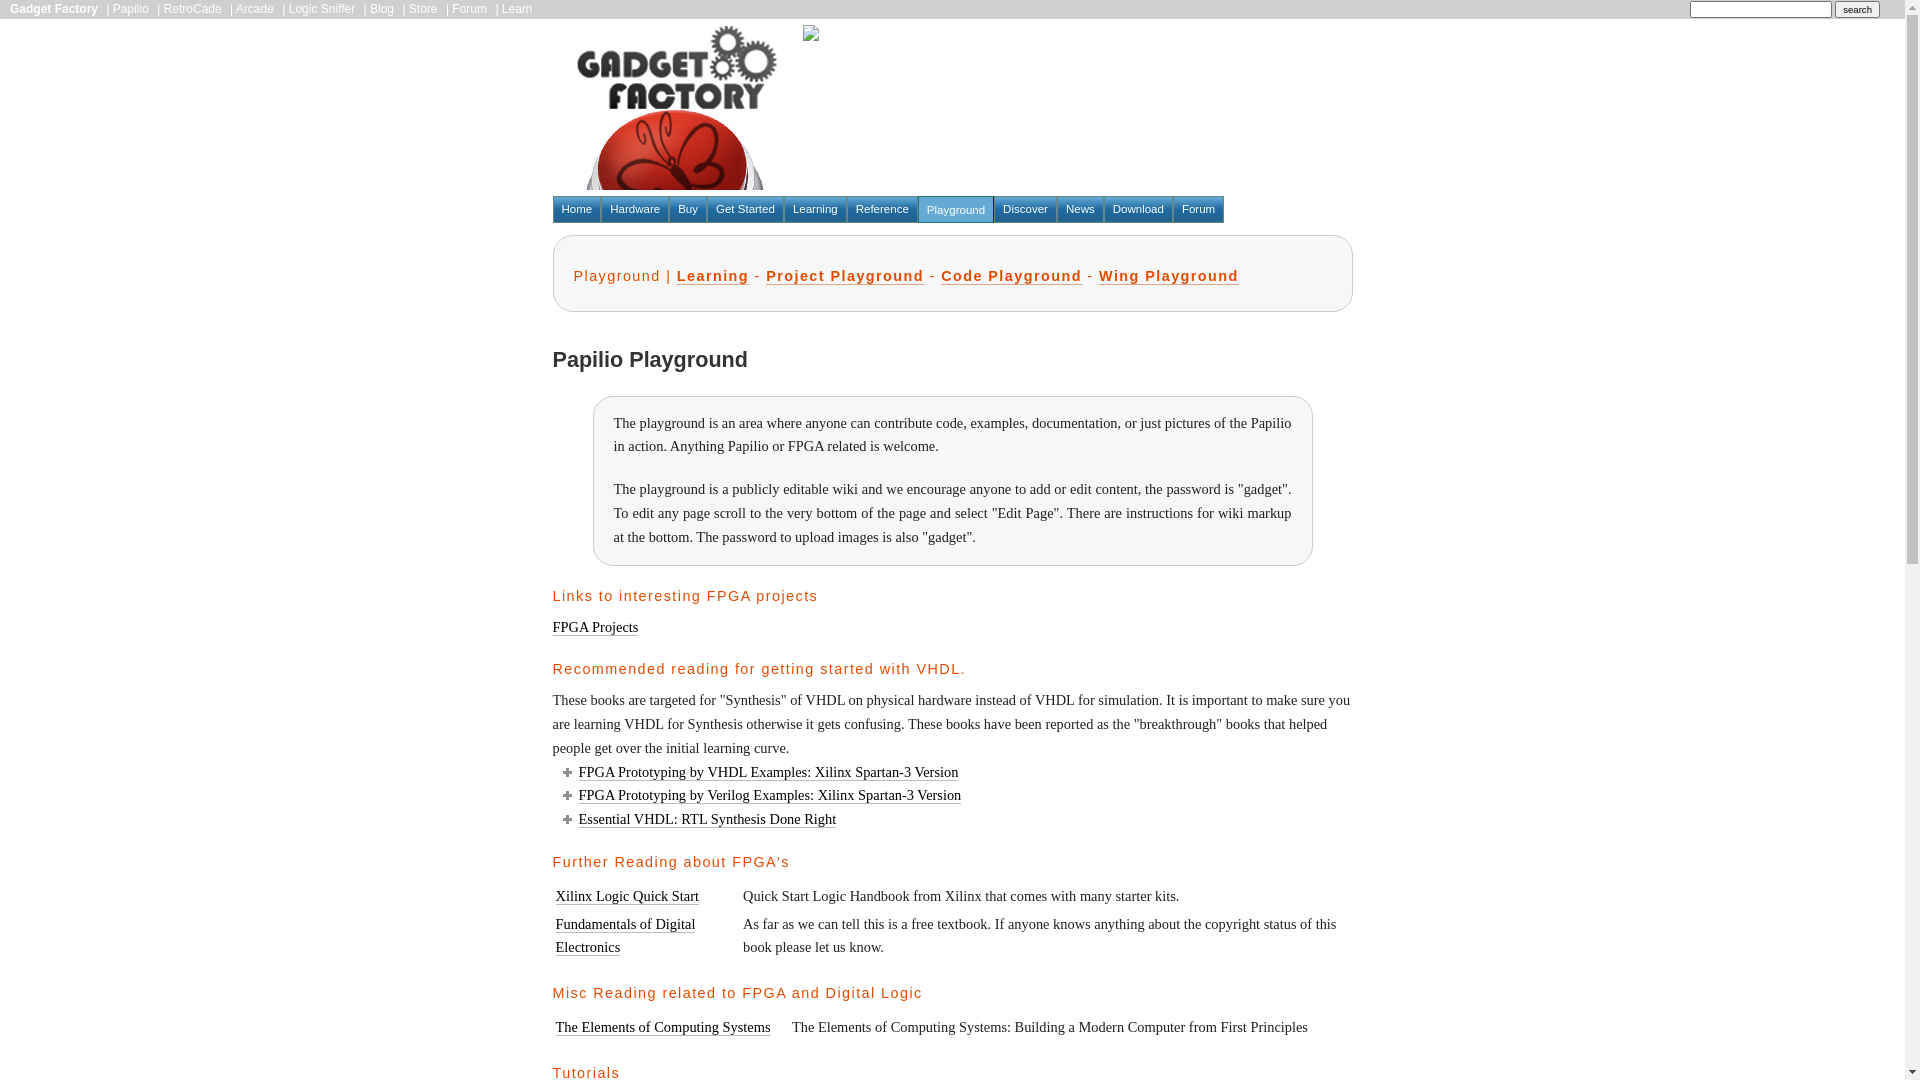 Image resolution: width=1920 pixels, height=1080 pixels. What do you see at coordinates (768, 772) in the screenshot?
I see `FPGA Prototyping by VHDL Examples: Xilinx Spartan-3 Version` at bounding box center [768, 772].